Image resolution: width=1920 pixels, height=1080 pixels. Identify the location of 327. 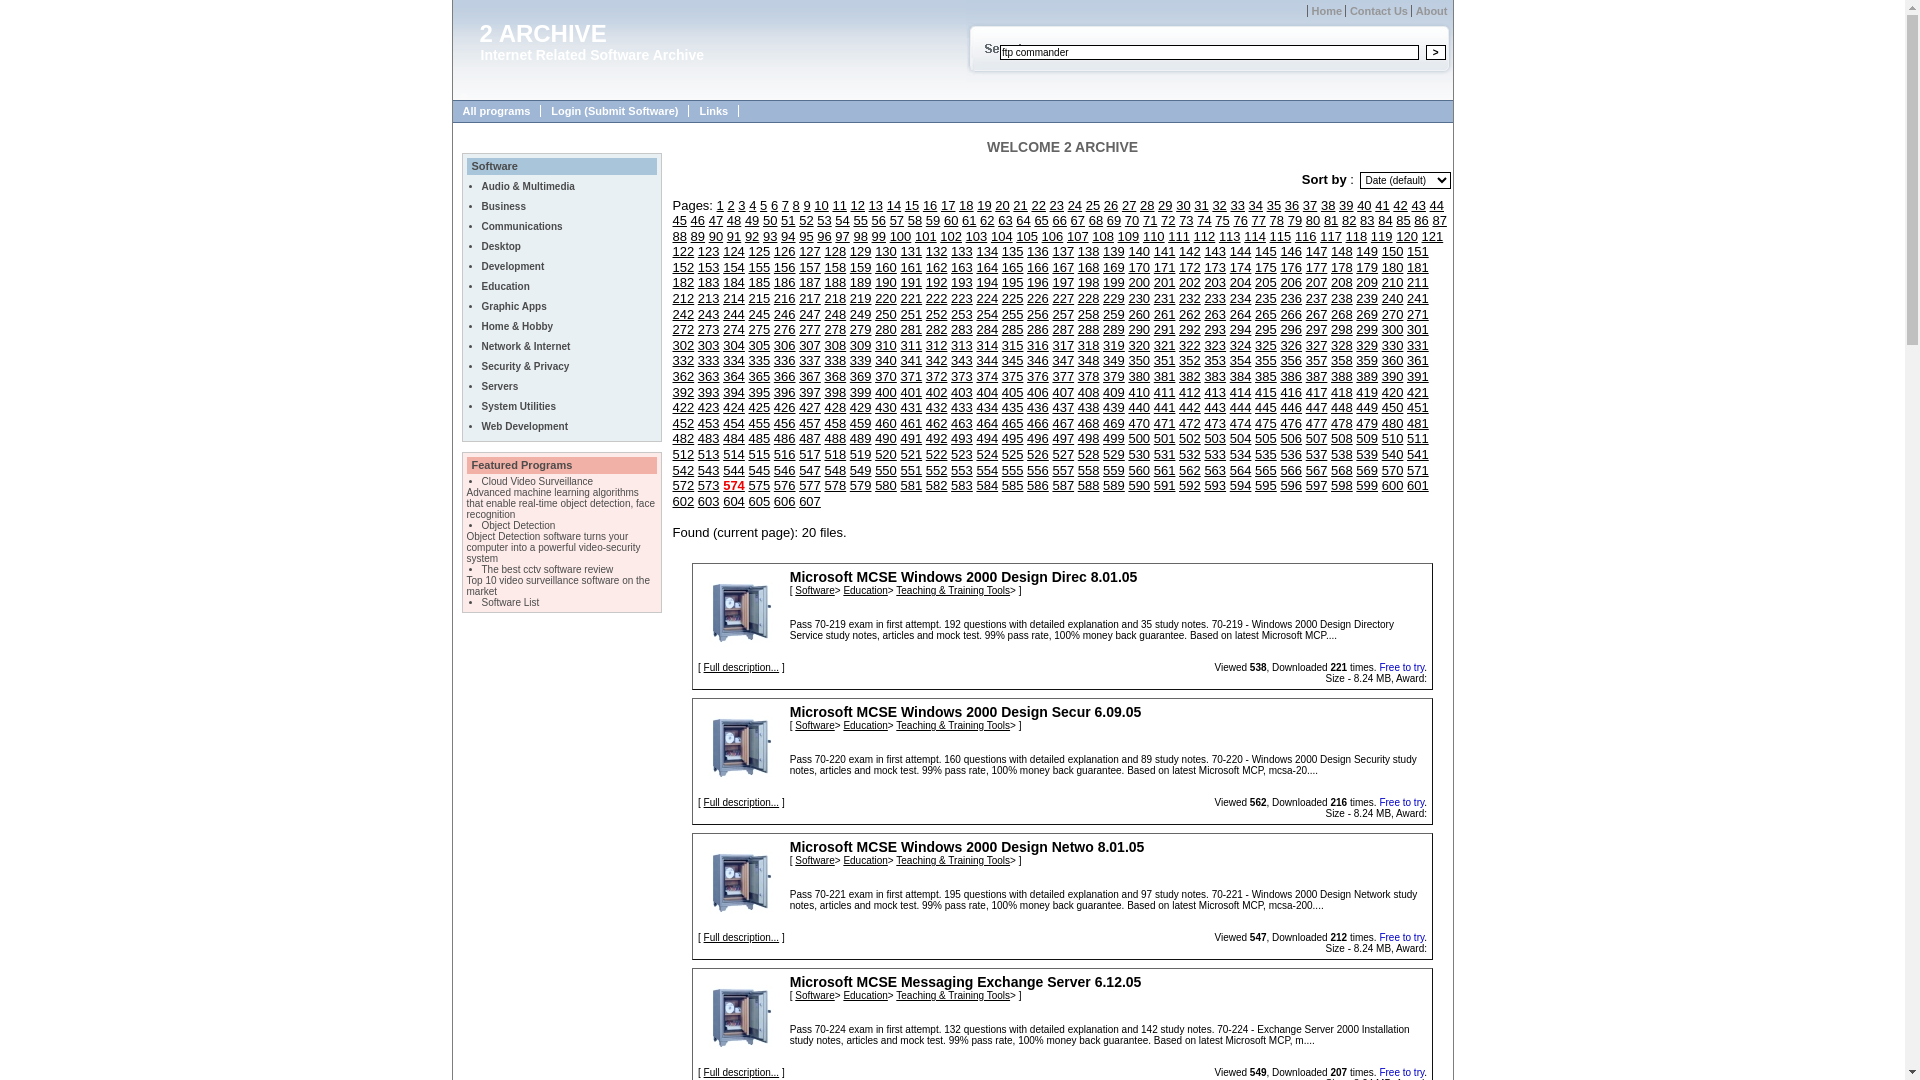
(1317, 346).